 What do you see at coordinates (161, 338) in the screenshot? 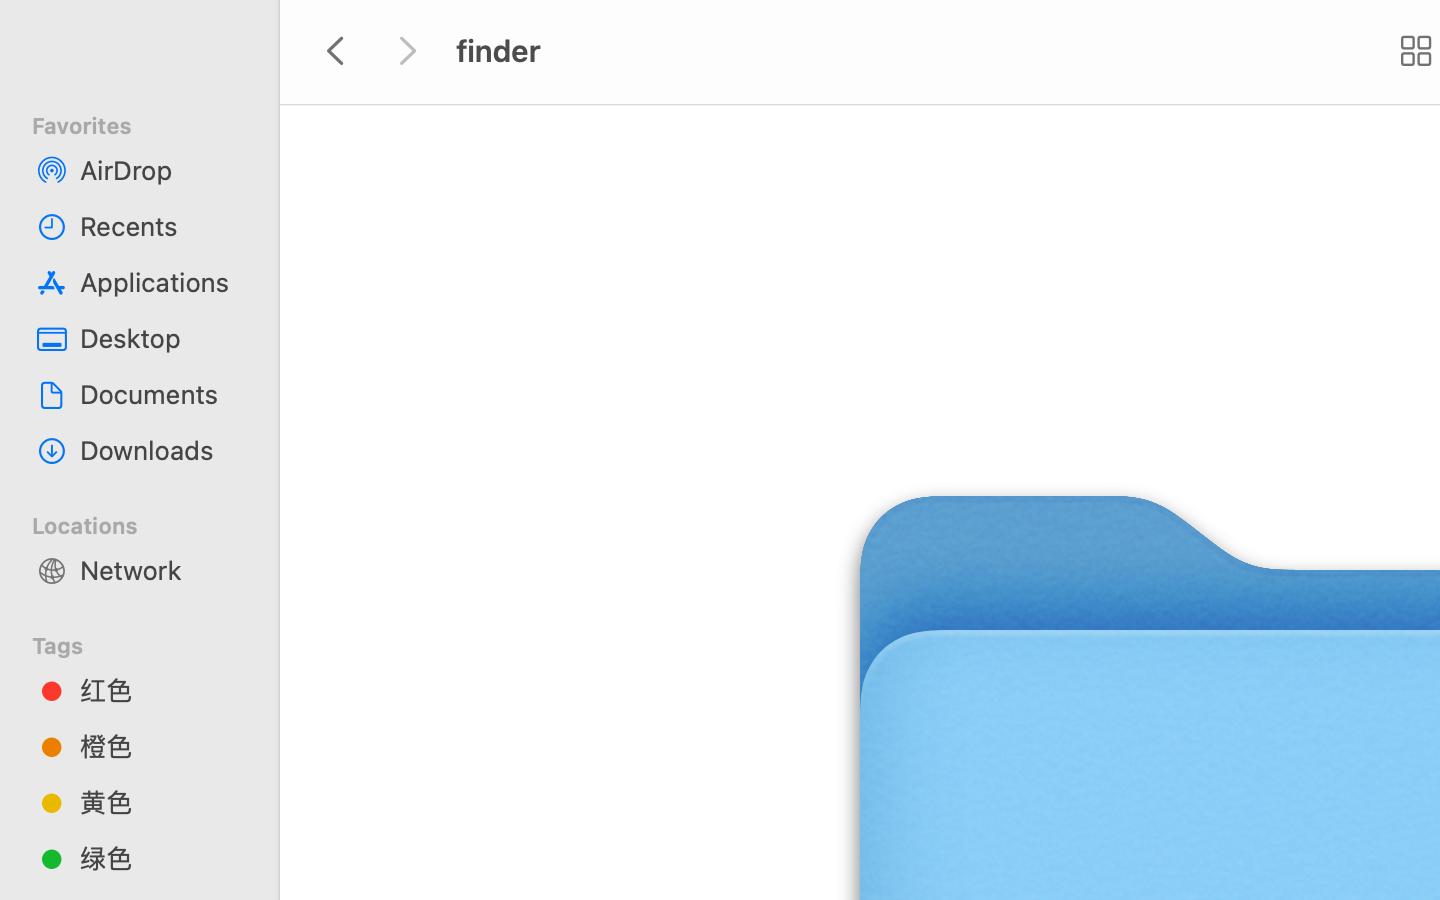
I see `Desktop` at bounding box center [161, 338].